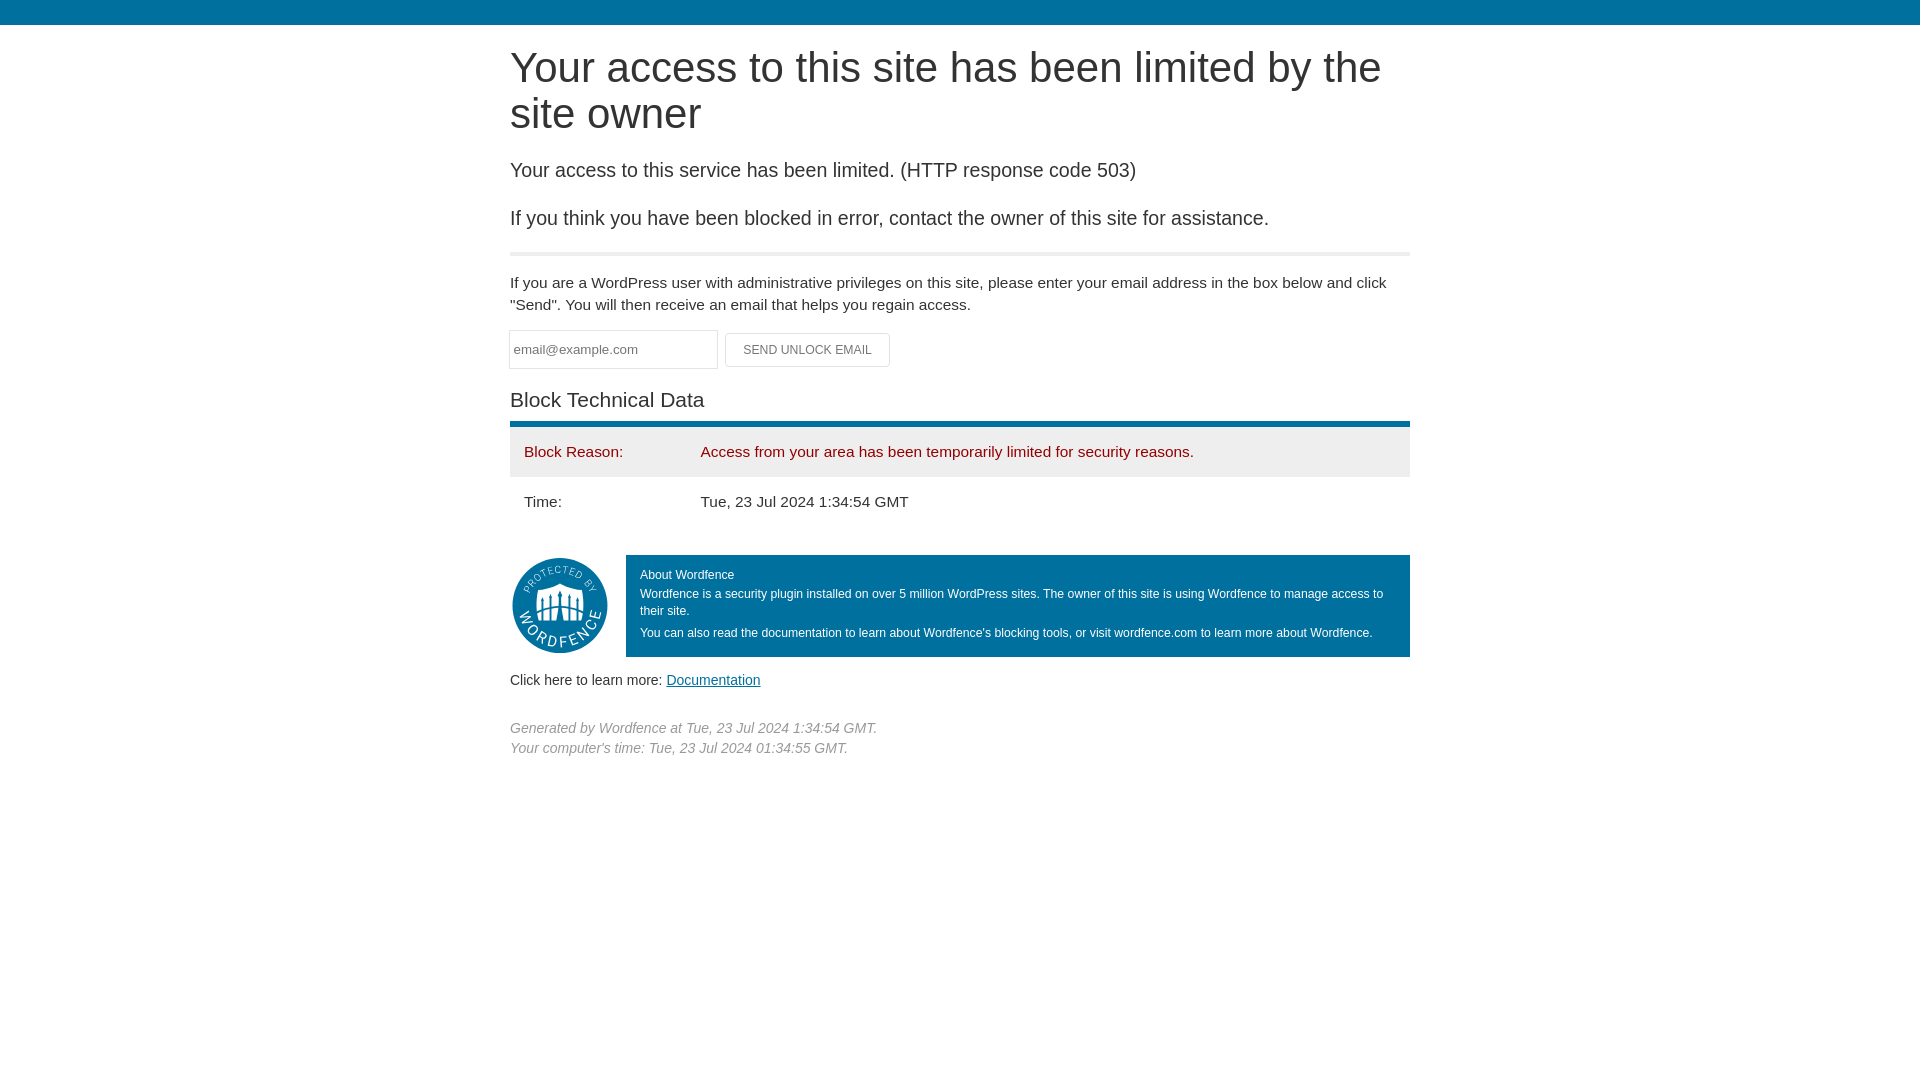 Image resolution: width=1920 pixels, height=1080 pixels. Describe the element at coordinates (713, 679) in the screenshot. I see `Documentation` at that location.